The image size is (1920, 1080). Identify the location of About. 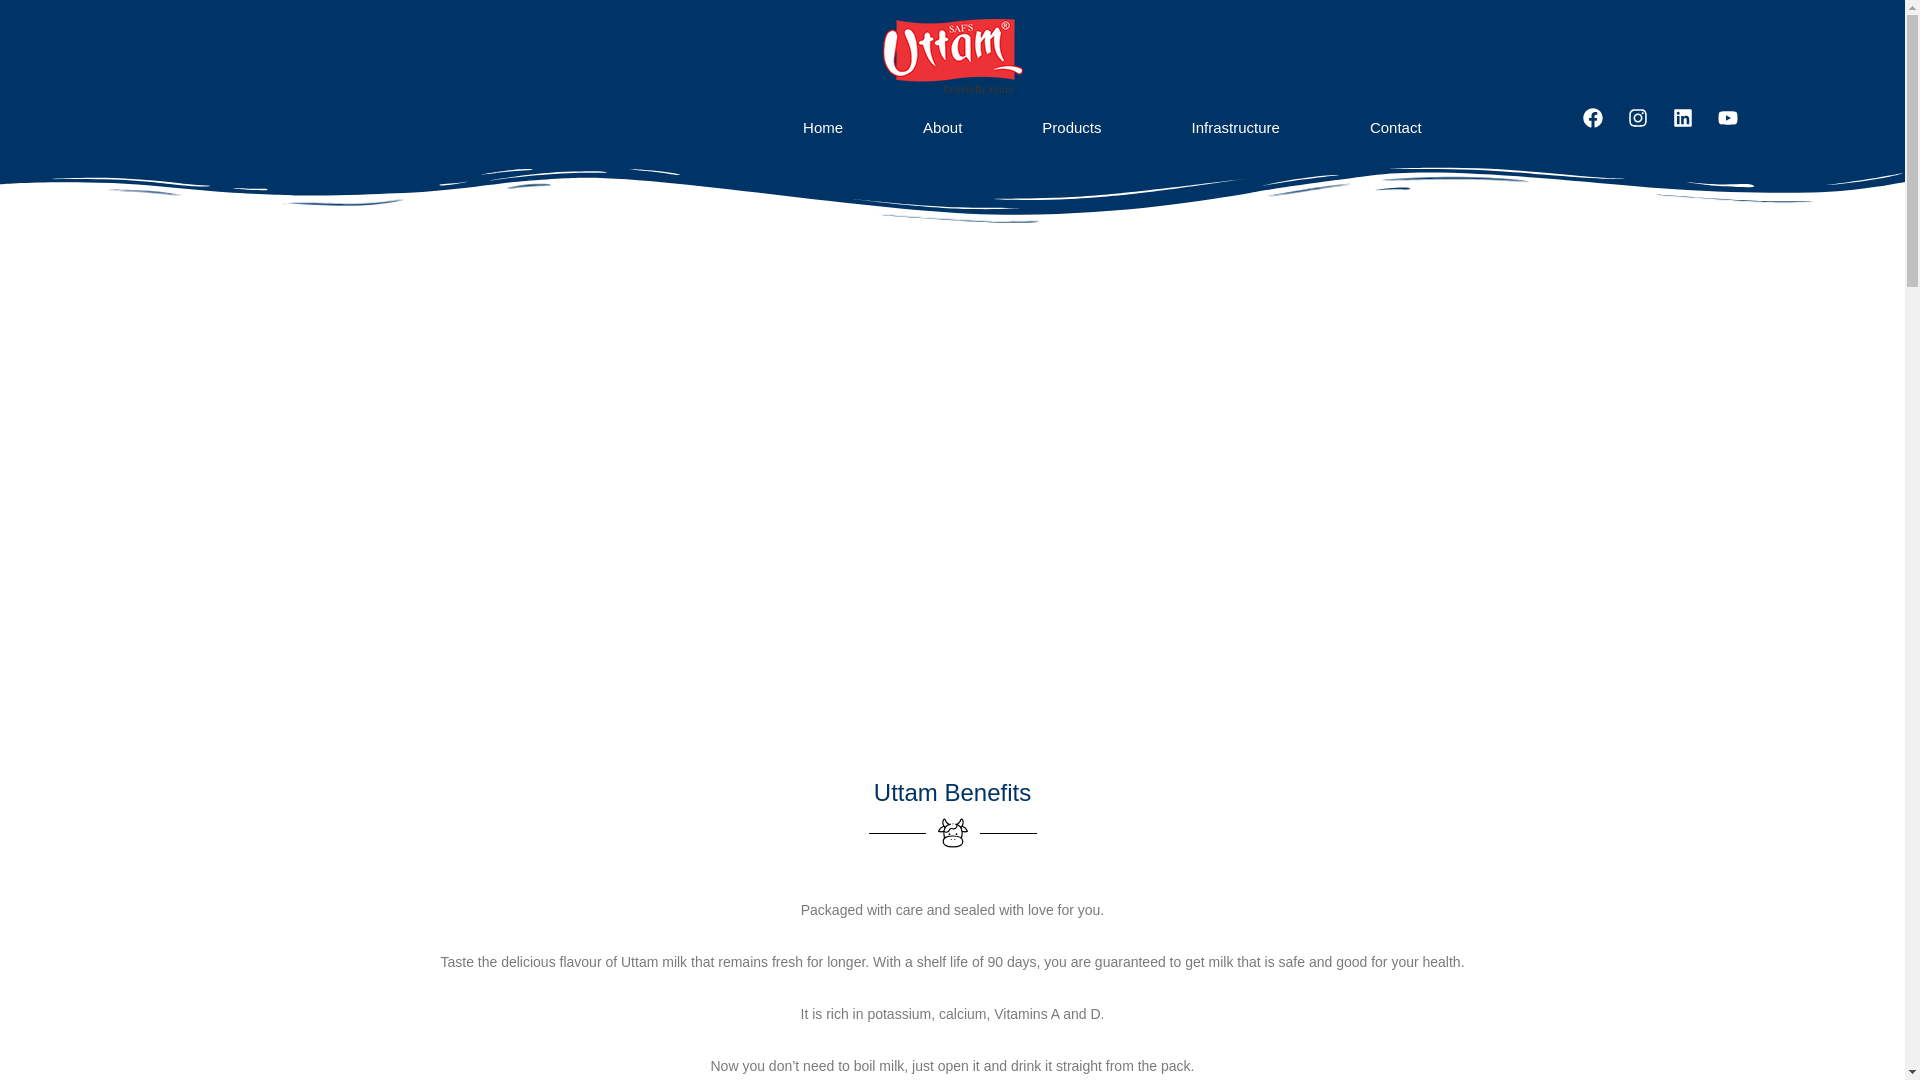
(942, 127).